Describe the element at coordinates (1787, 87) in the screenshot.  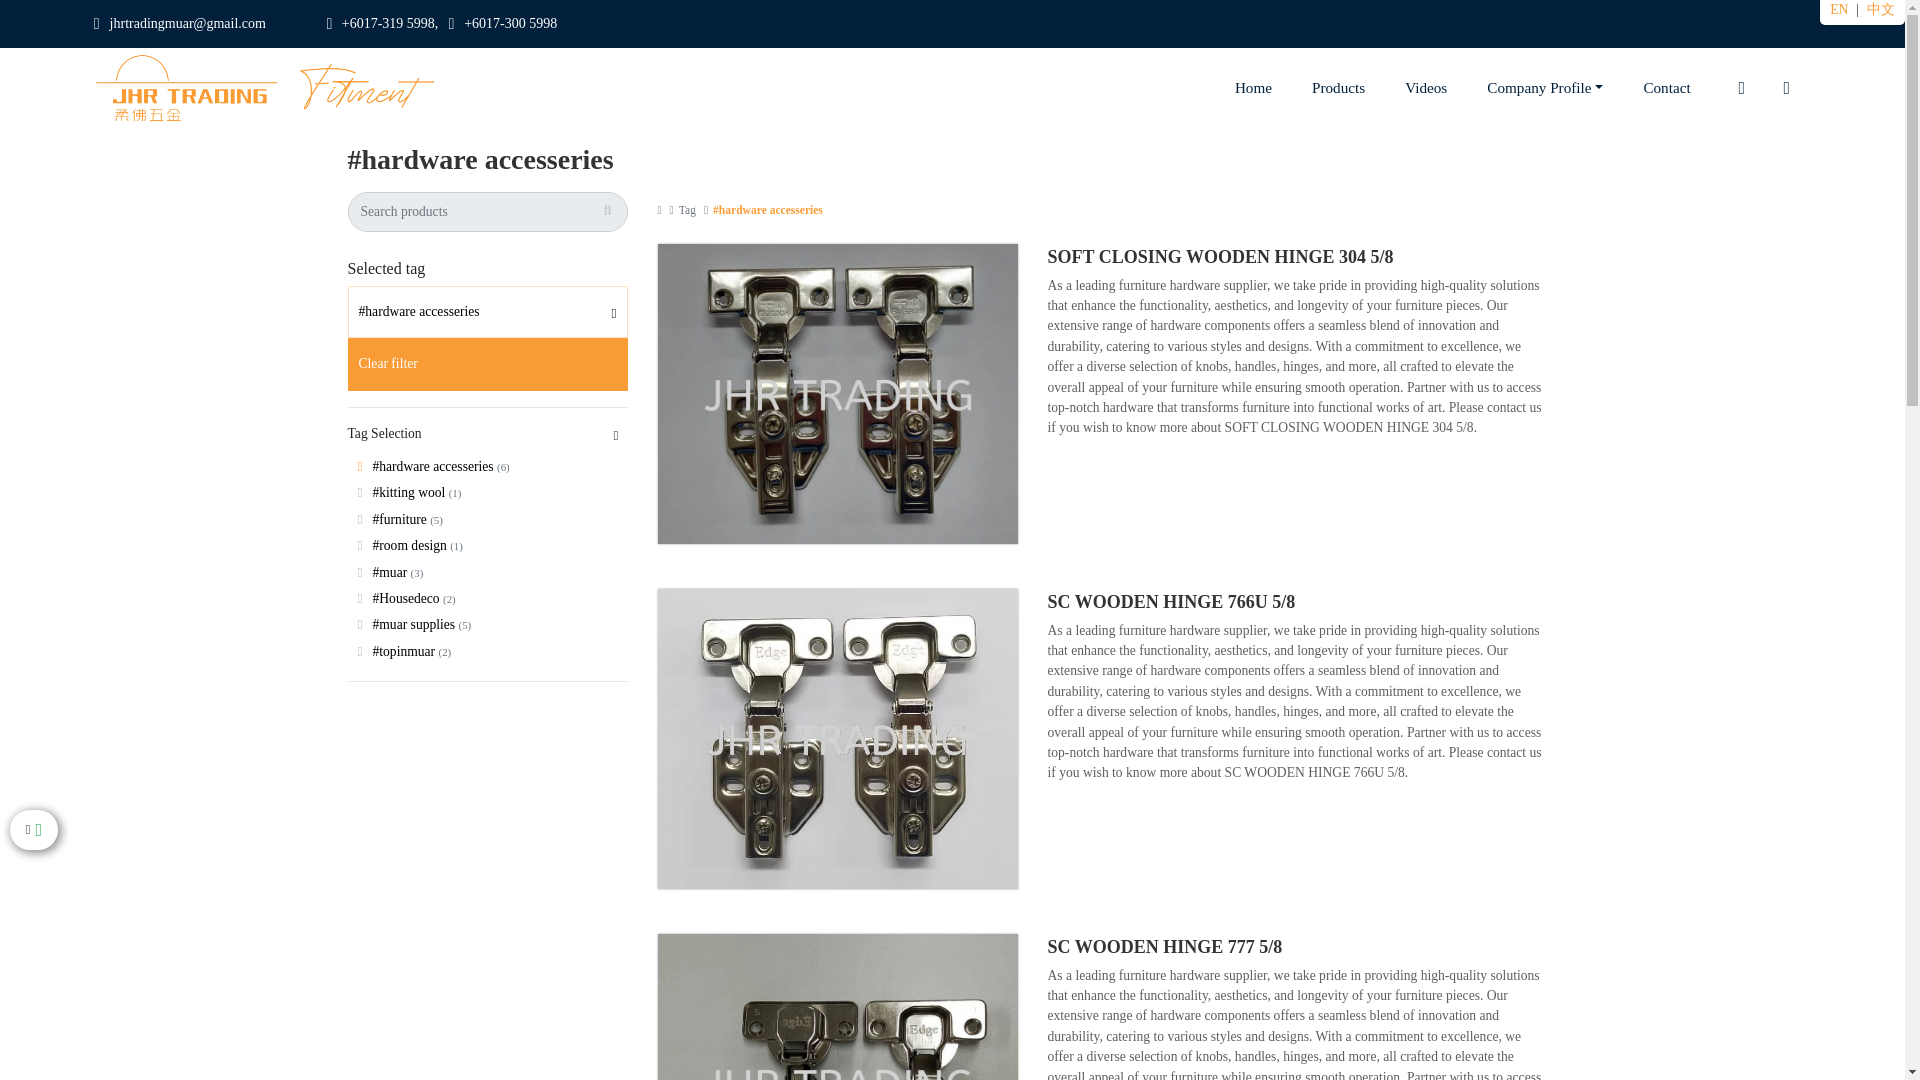
I see `Shopping Cart` at that location.